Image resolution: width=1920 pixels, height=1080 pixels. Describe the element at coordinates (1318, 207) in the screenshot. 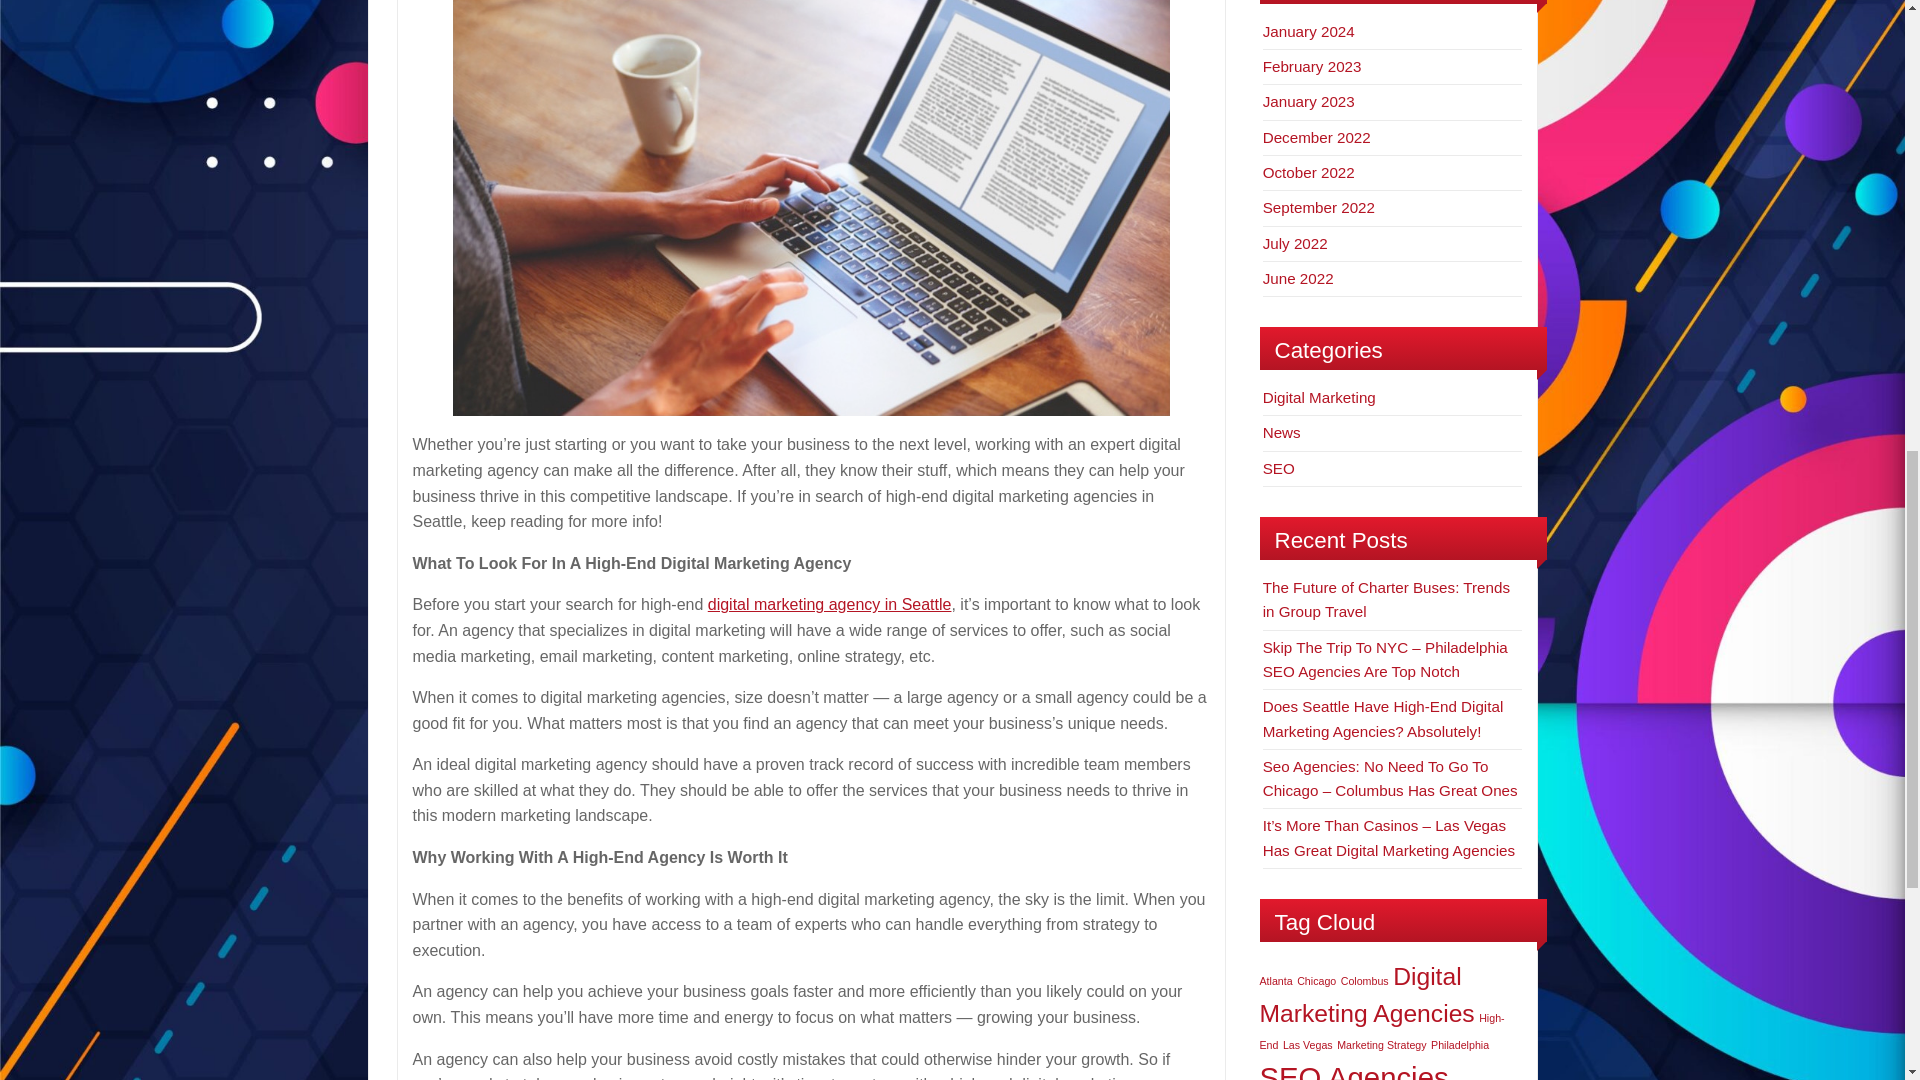

I see `September 2022` at that location.